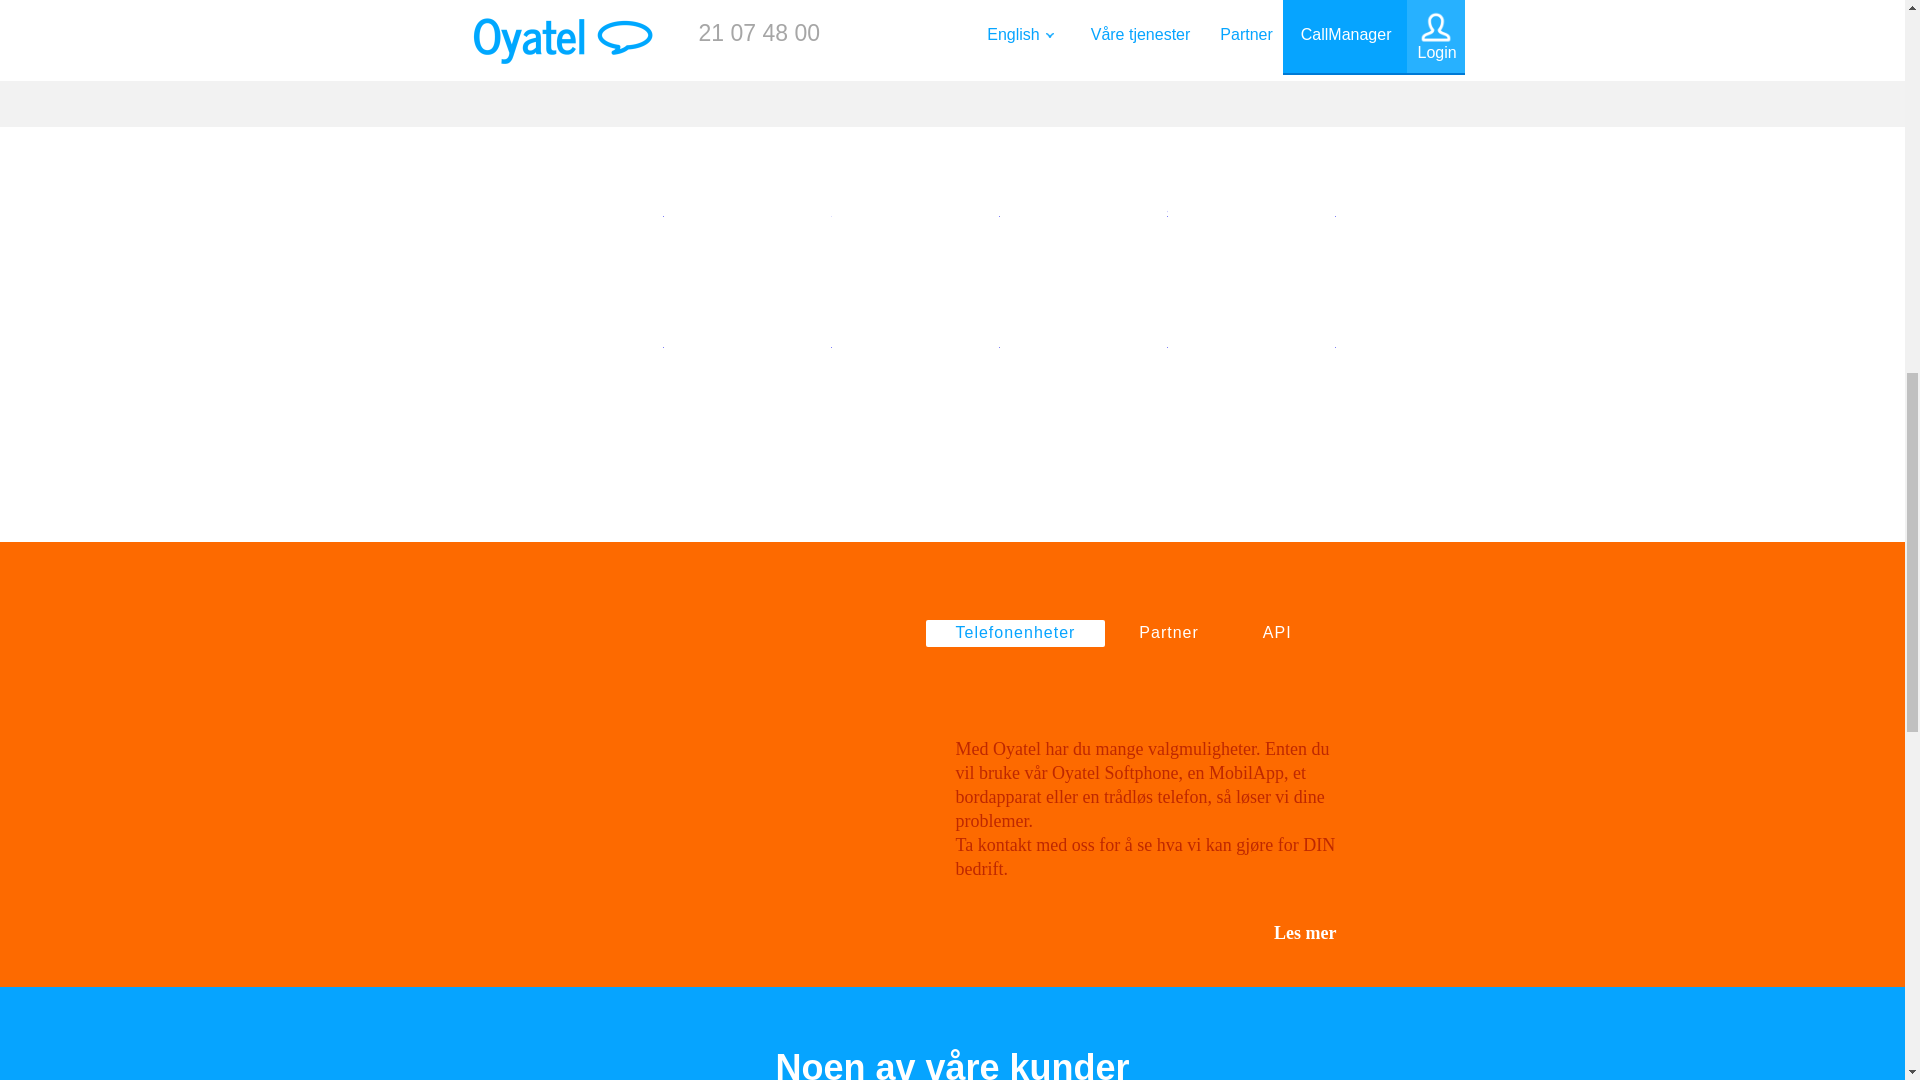  What do you see at coordinates (617, 378) in the screenshot?
I see `6` at bounding box center [617, 378].